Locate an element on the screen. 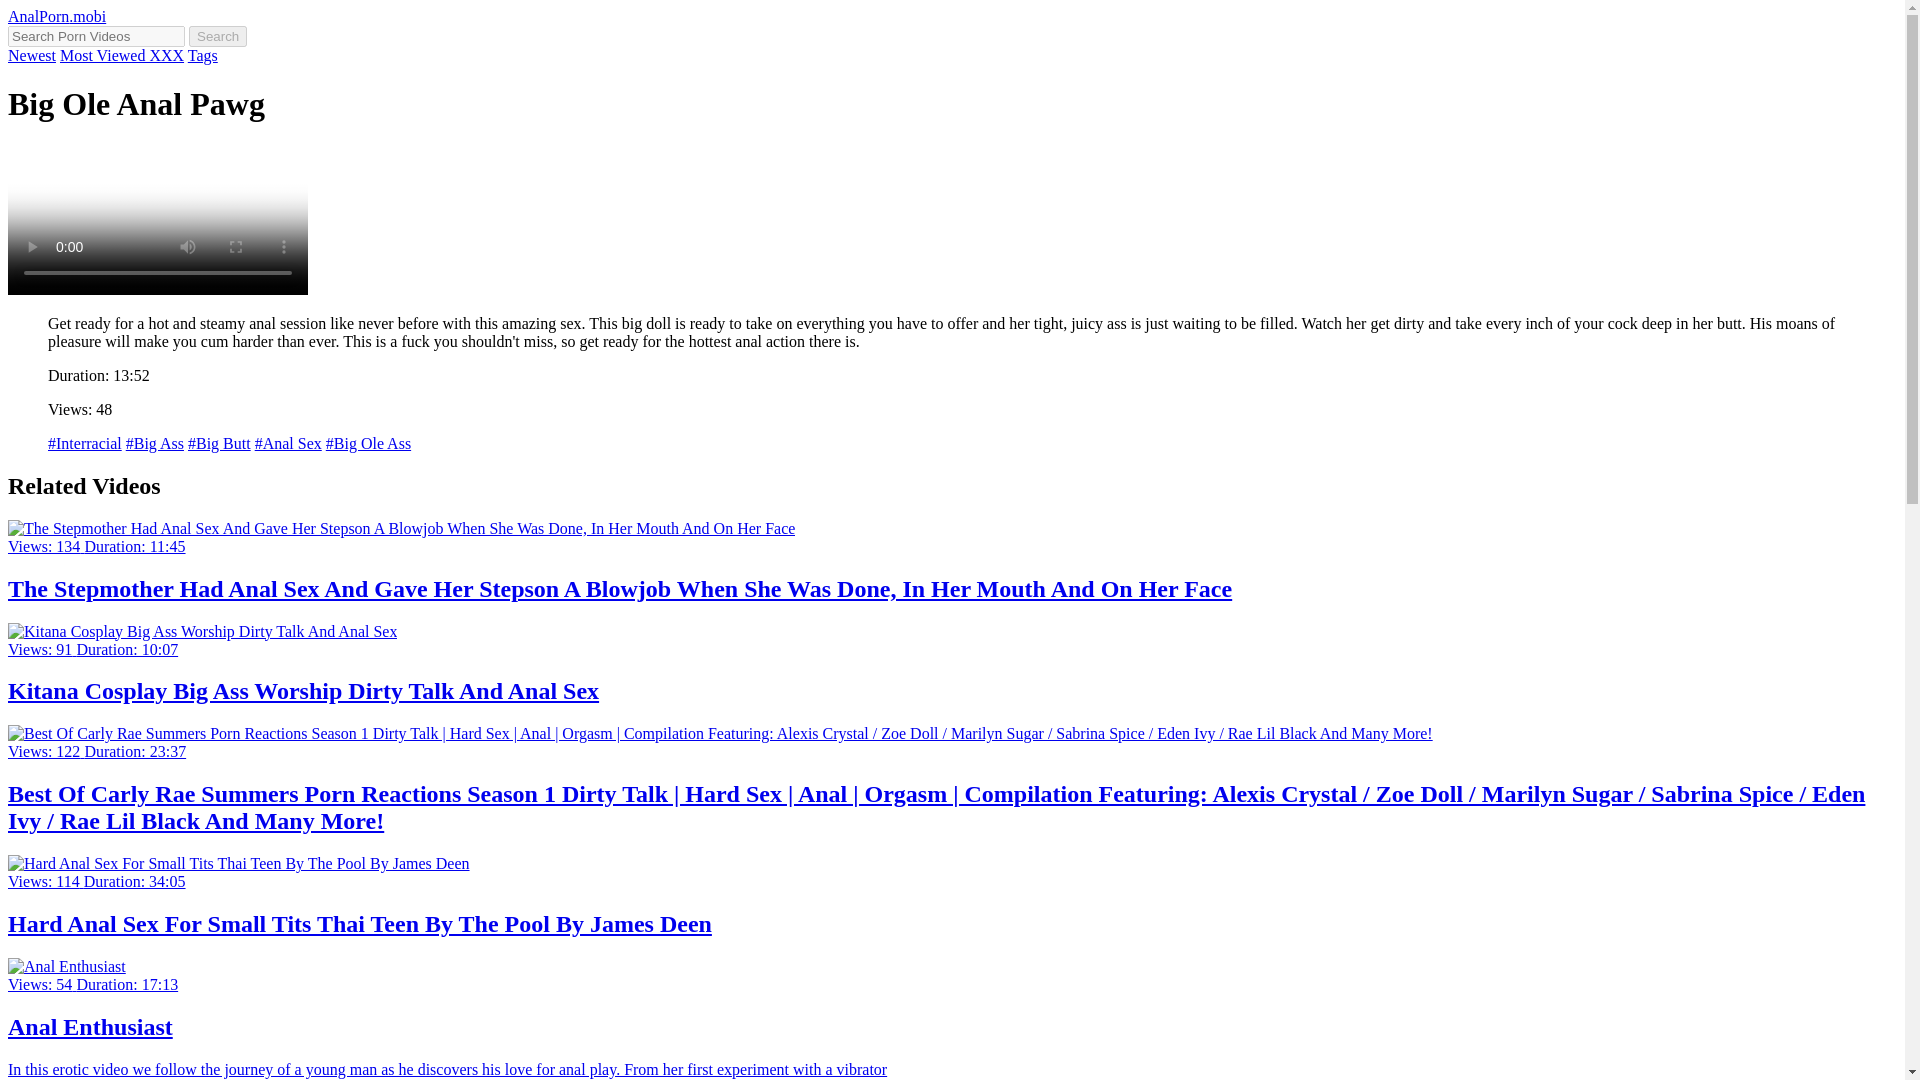 The width and height of the screenshot is (1920, 1080). Interracial is located at coordinates (85, 444).